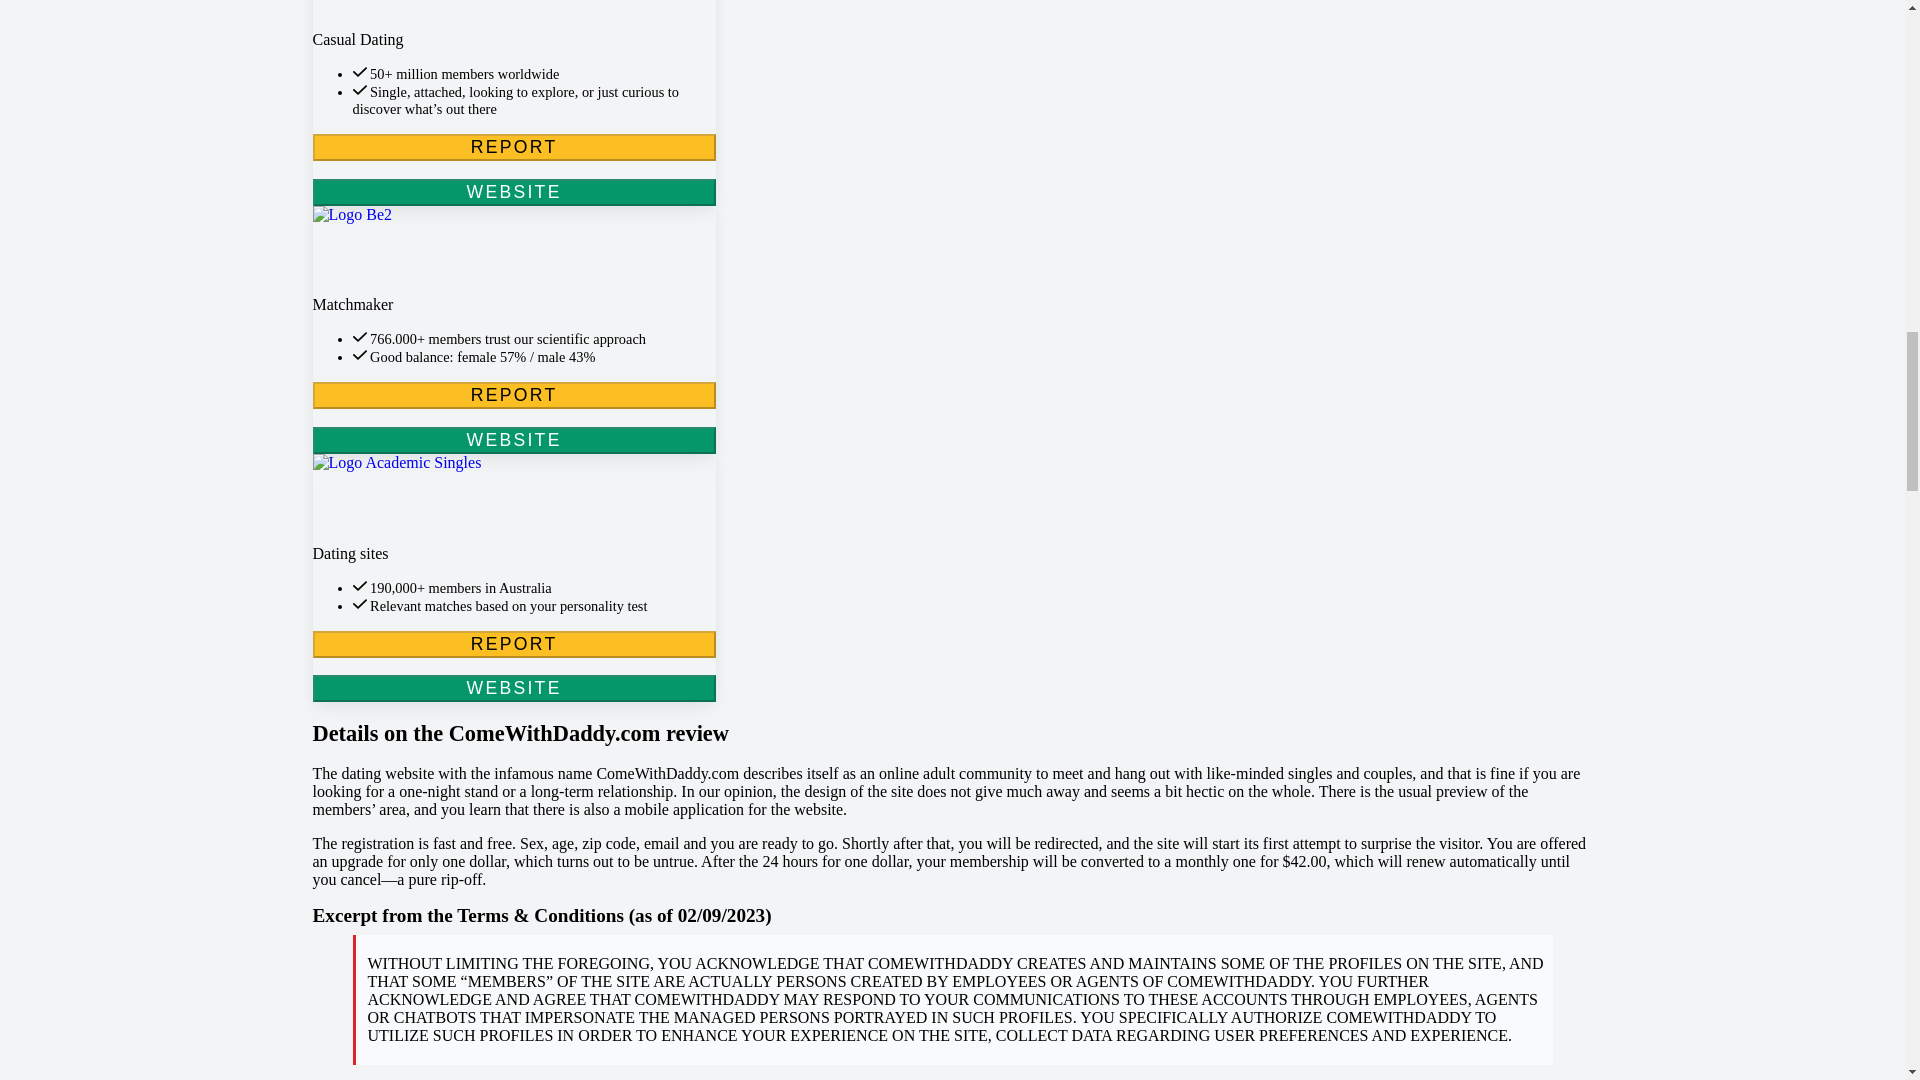 This screenshot has height=1080, width=1920. Describe the element at coordinates (512, 192) in the screenshot. I see `Open website` at that location.